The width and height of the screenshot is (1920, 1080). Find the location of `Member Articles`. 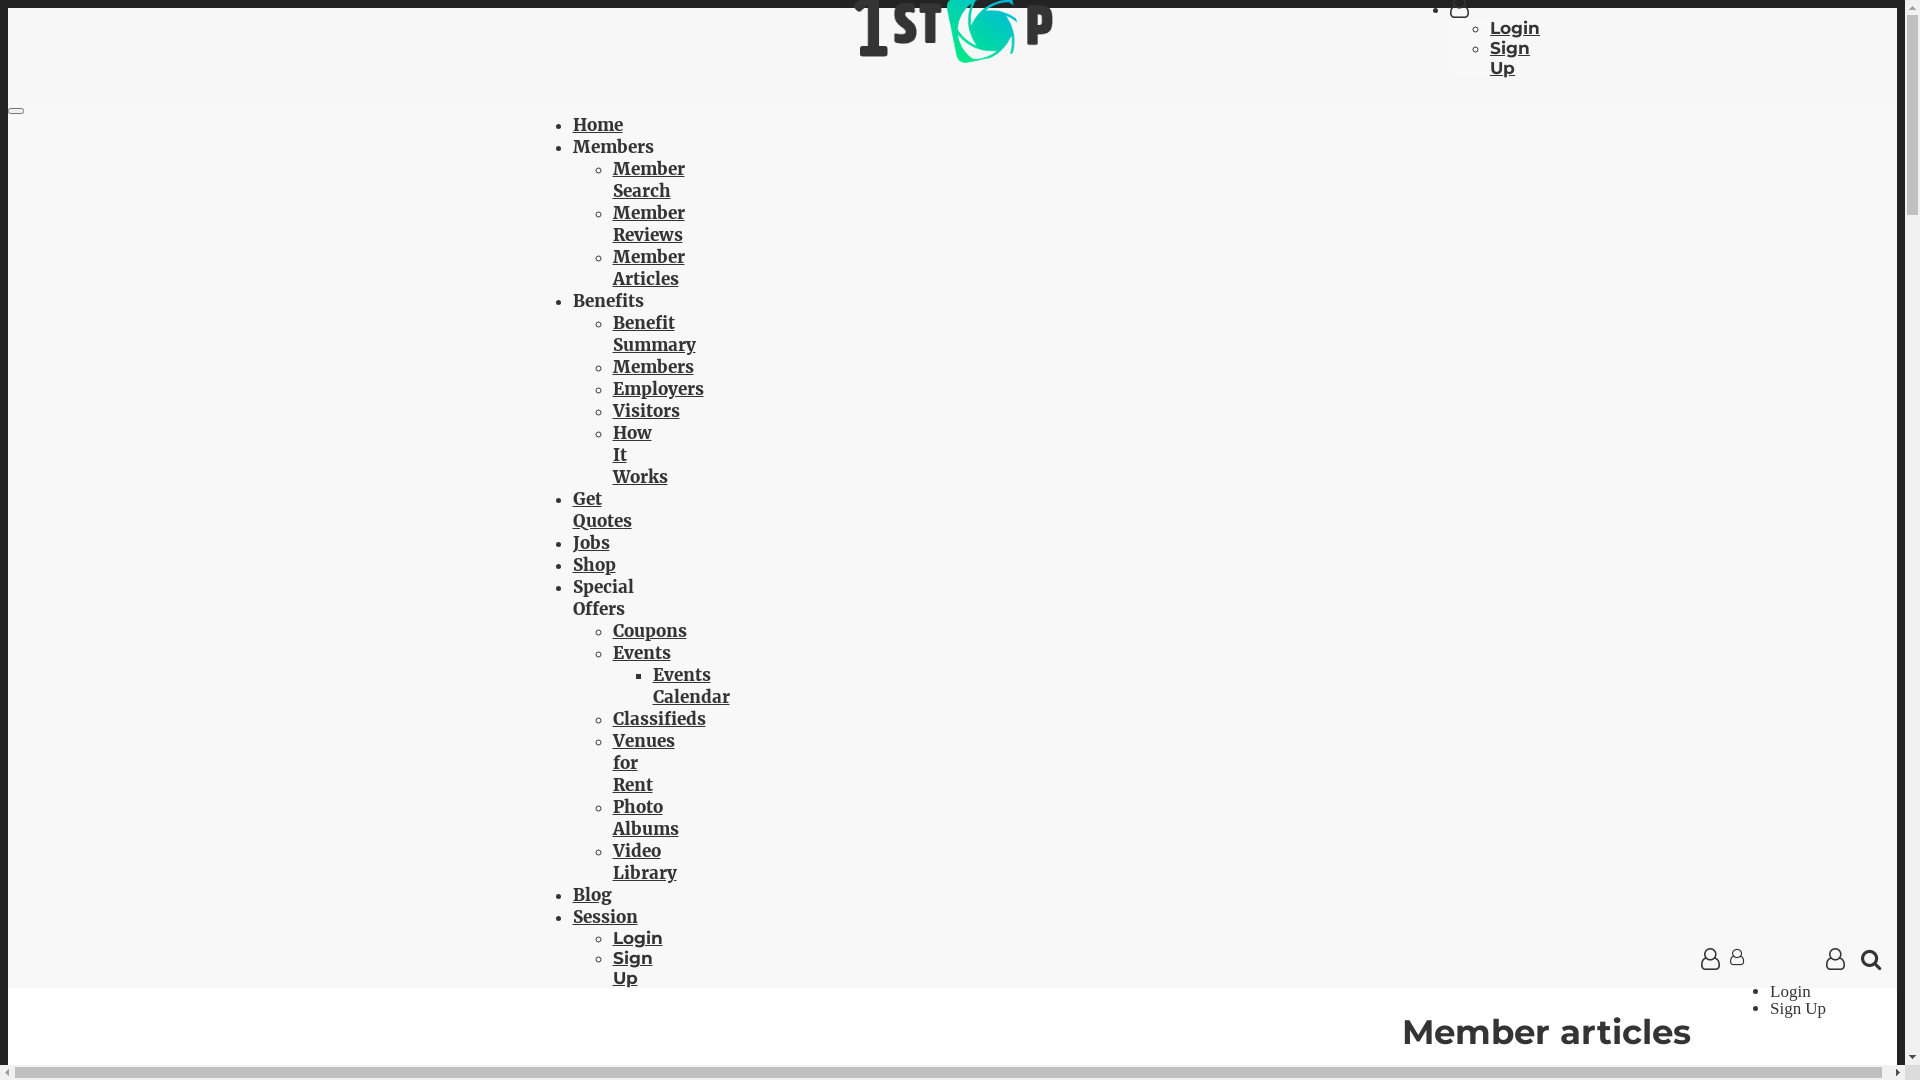

Member Articles is located at coordinates (648, 268).